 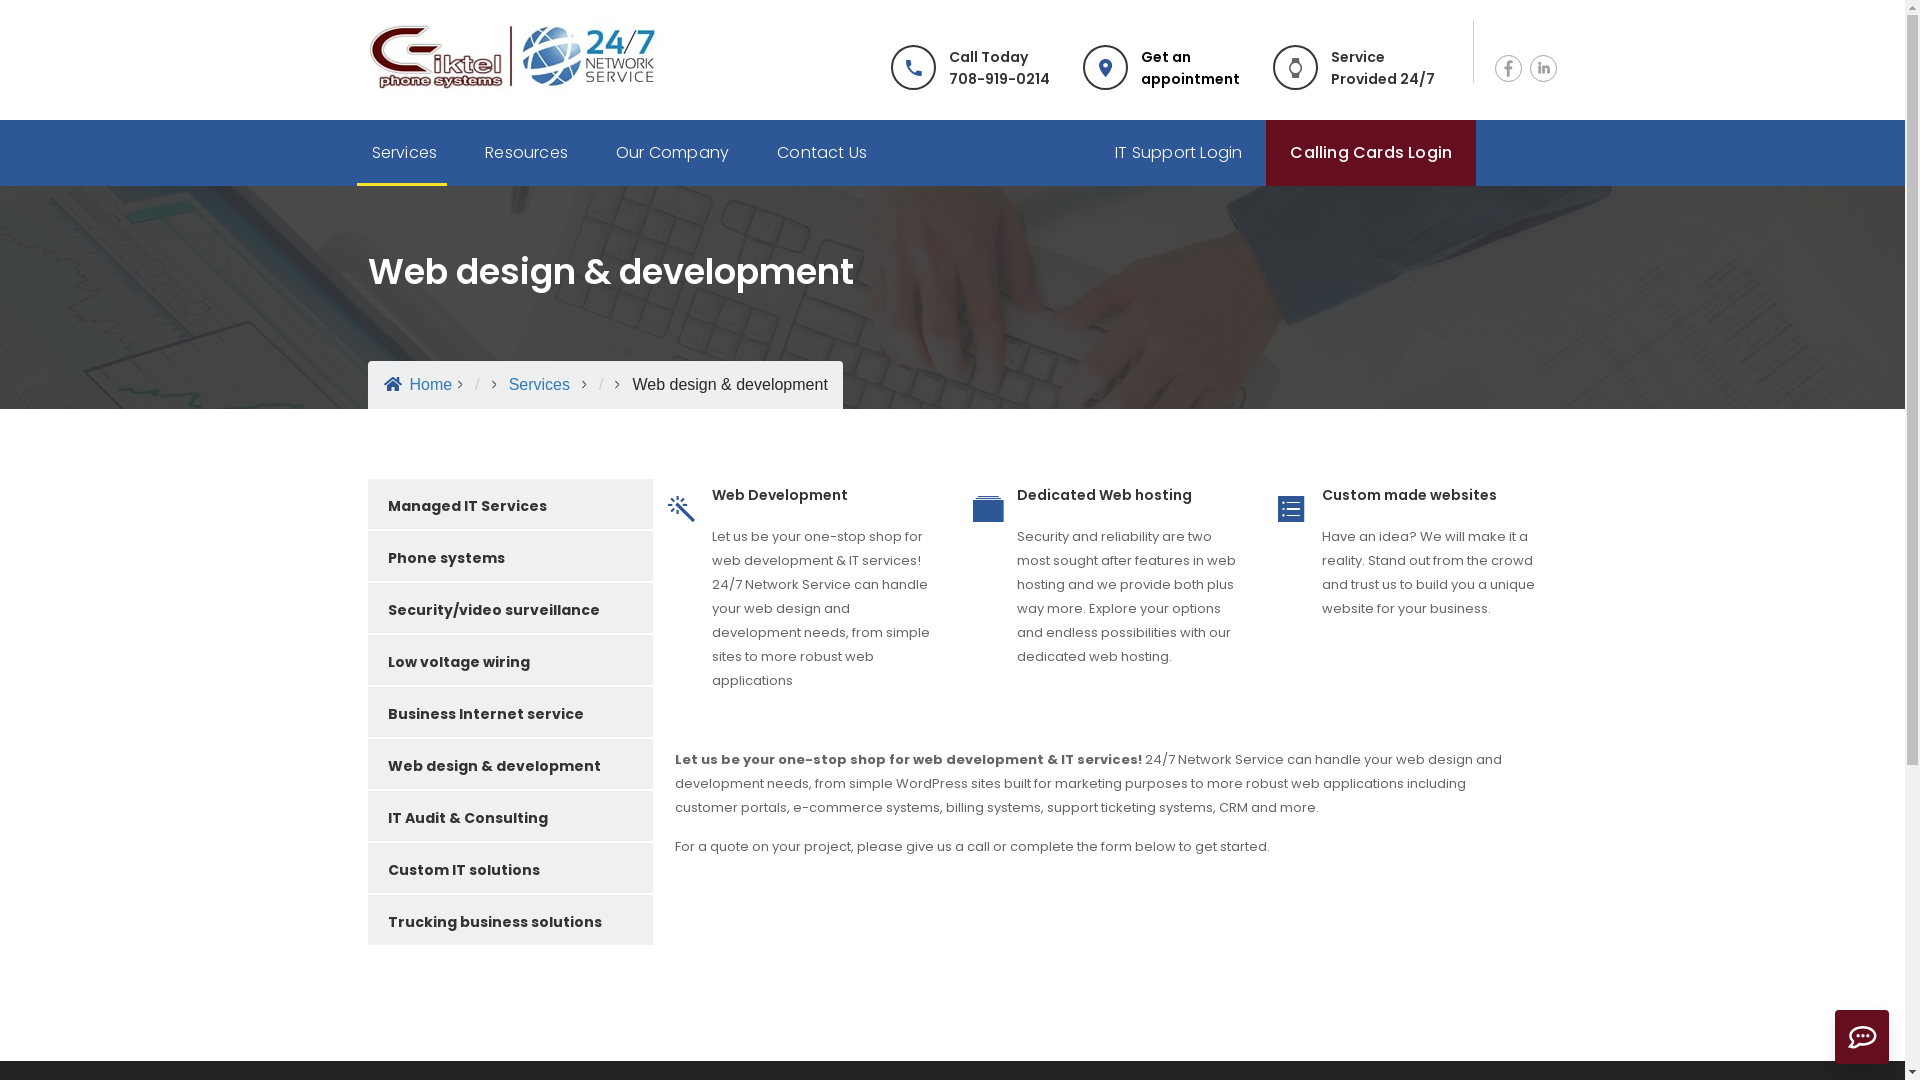 What do you see at coordinates (1371, 153) in the screenshot?
I see `Calling Cards Login` at bounding box center [1371, 153].